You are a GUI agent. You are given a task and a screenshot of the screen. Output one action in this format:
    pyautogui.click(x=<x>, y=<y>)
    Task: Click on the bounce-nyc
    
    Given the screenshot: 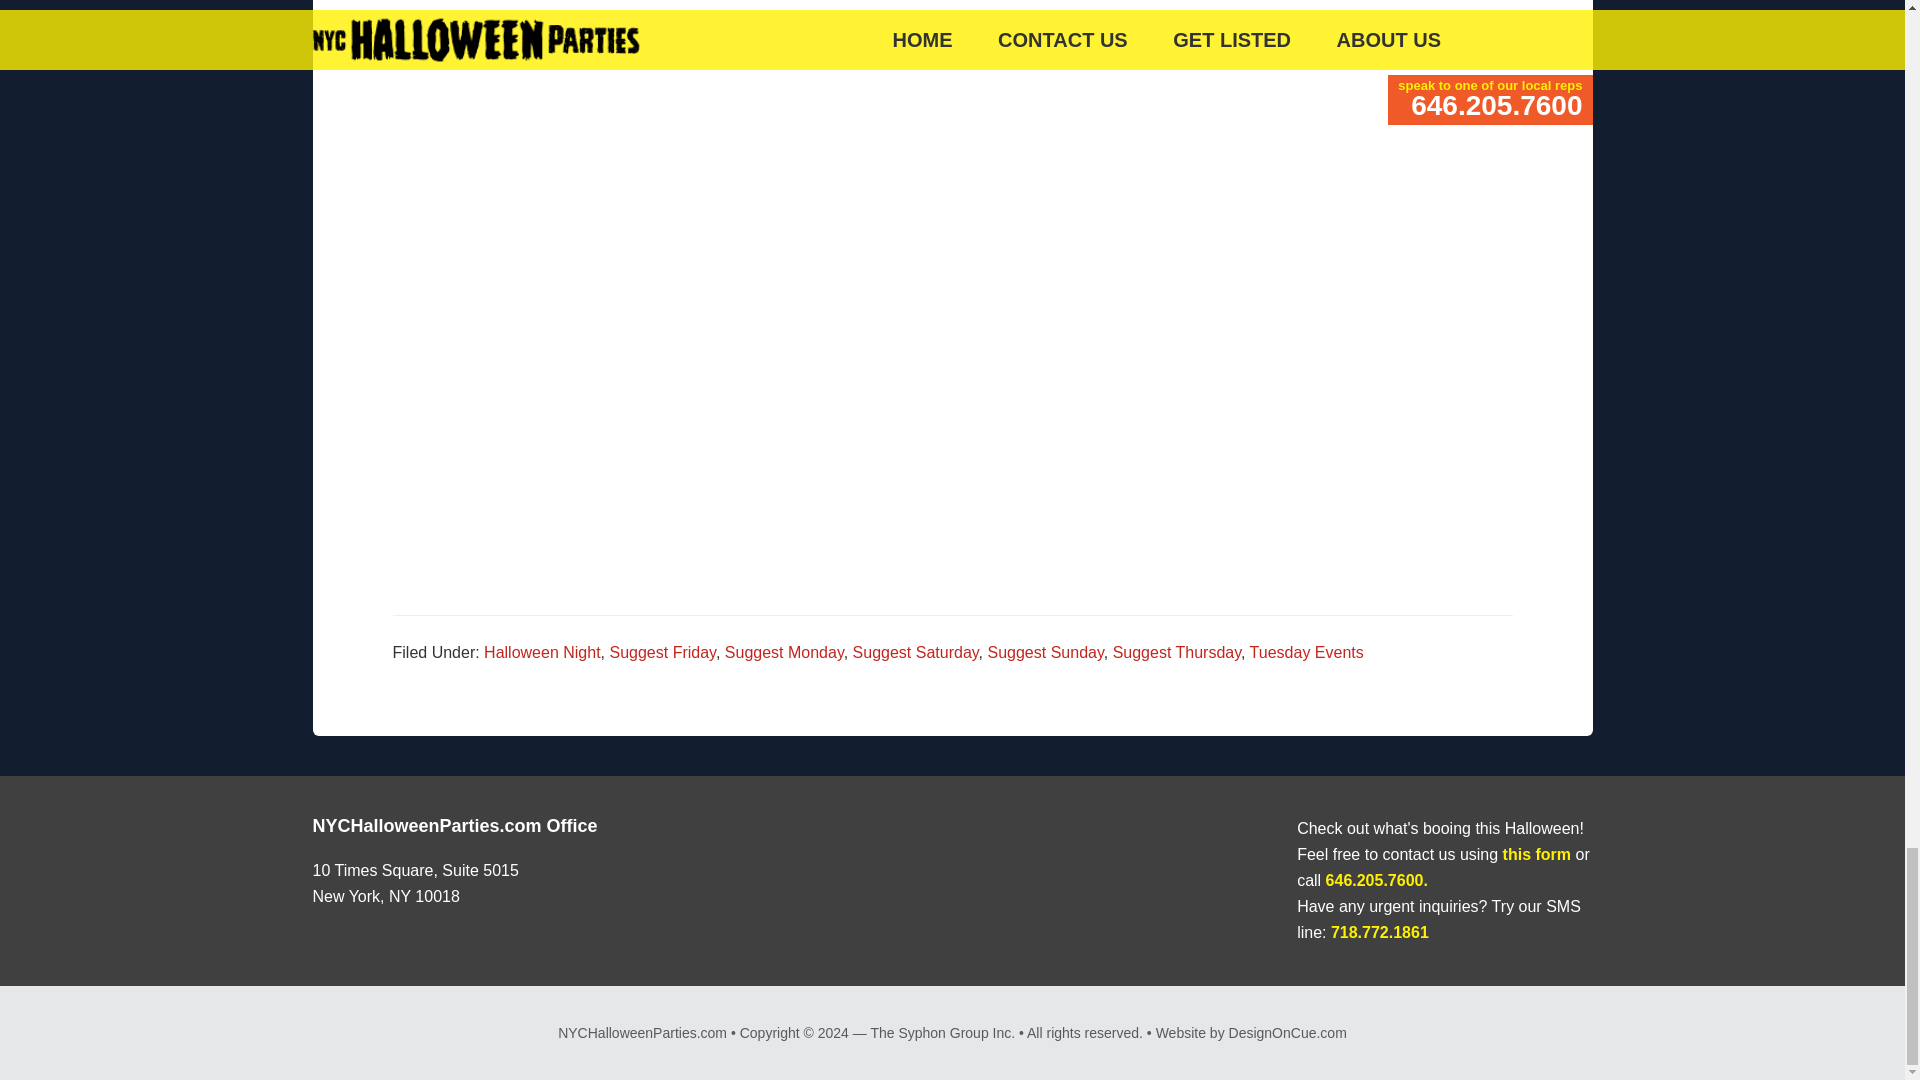 What is the action you would take?
    pyautogui.click(x=1233, y=157)
    